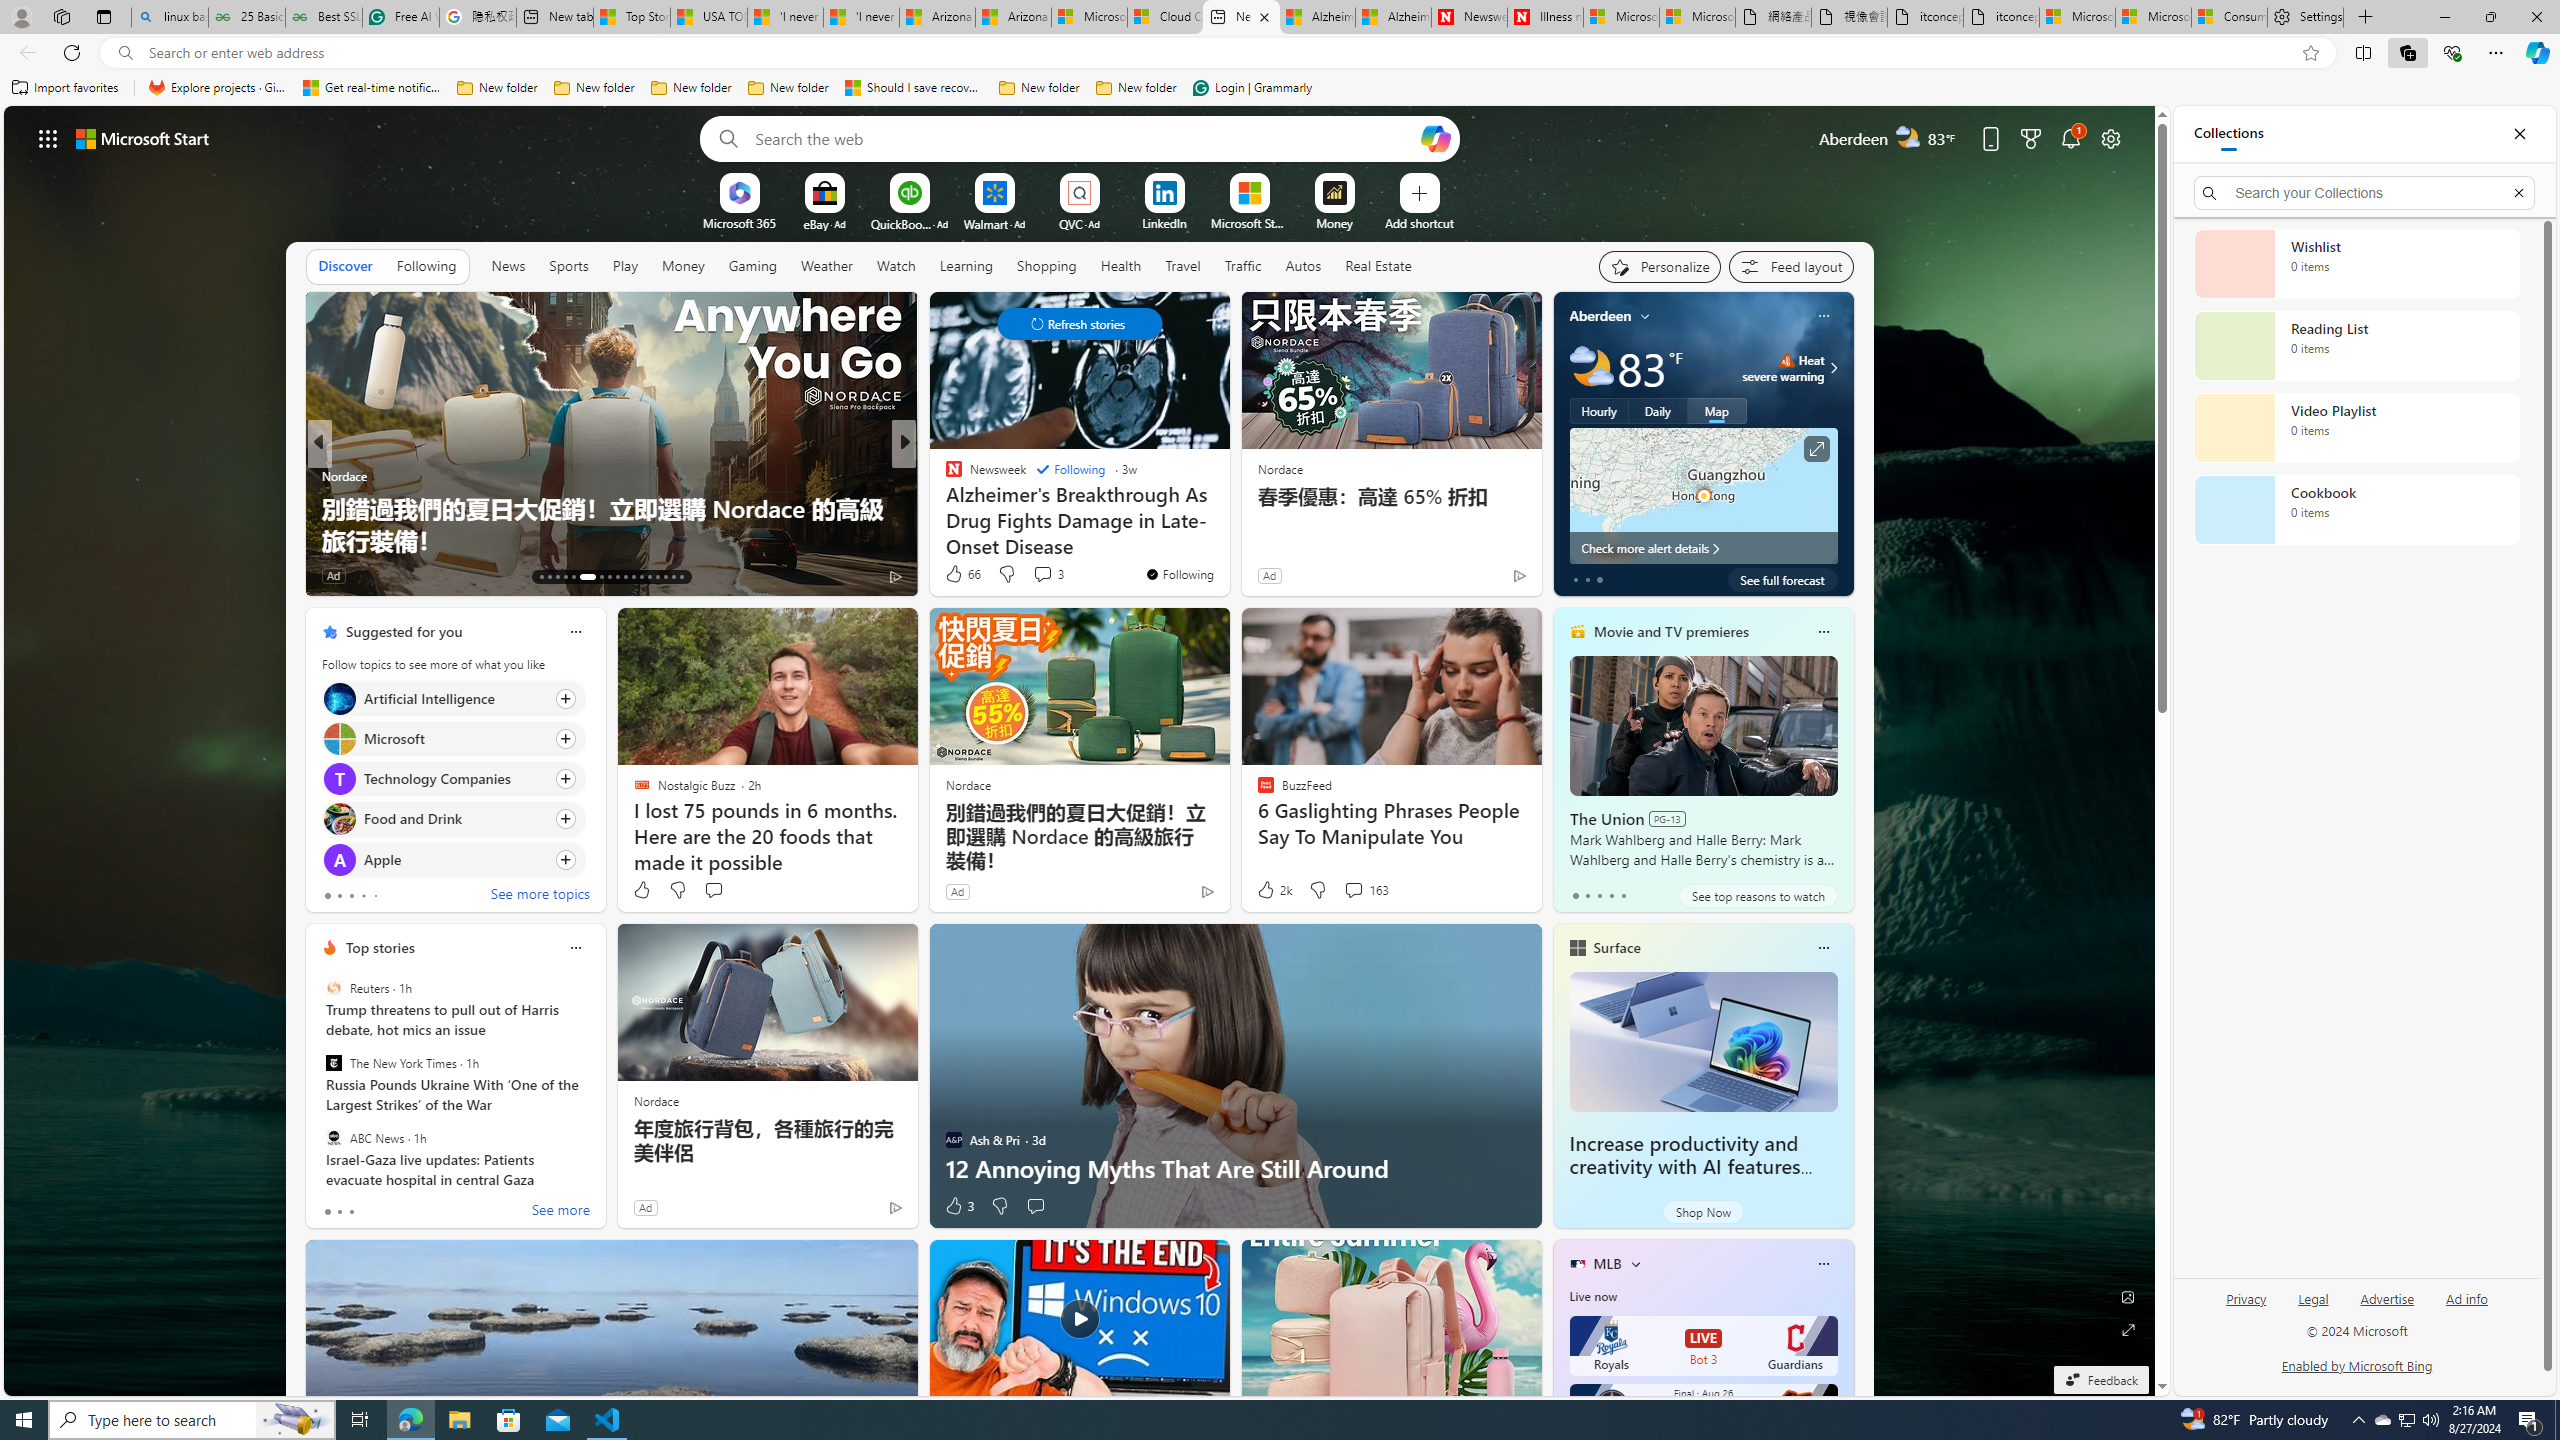  Describe the element at coordinates (966, 266) in the screenshot. I see `Learning` at that location.